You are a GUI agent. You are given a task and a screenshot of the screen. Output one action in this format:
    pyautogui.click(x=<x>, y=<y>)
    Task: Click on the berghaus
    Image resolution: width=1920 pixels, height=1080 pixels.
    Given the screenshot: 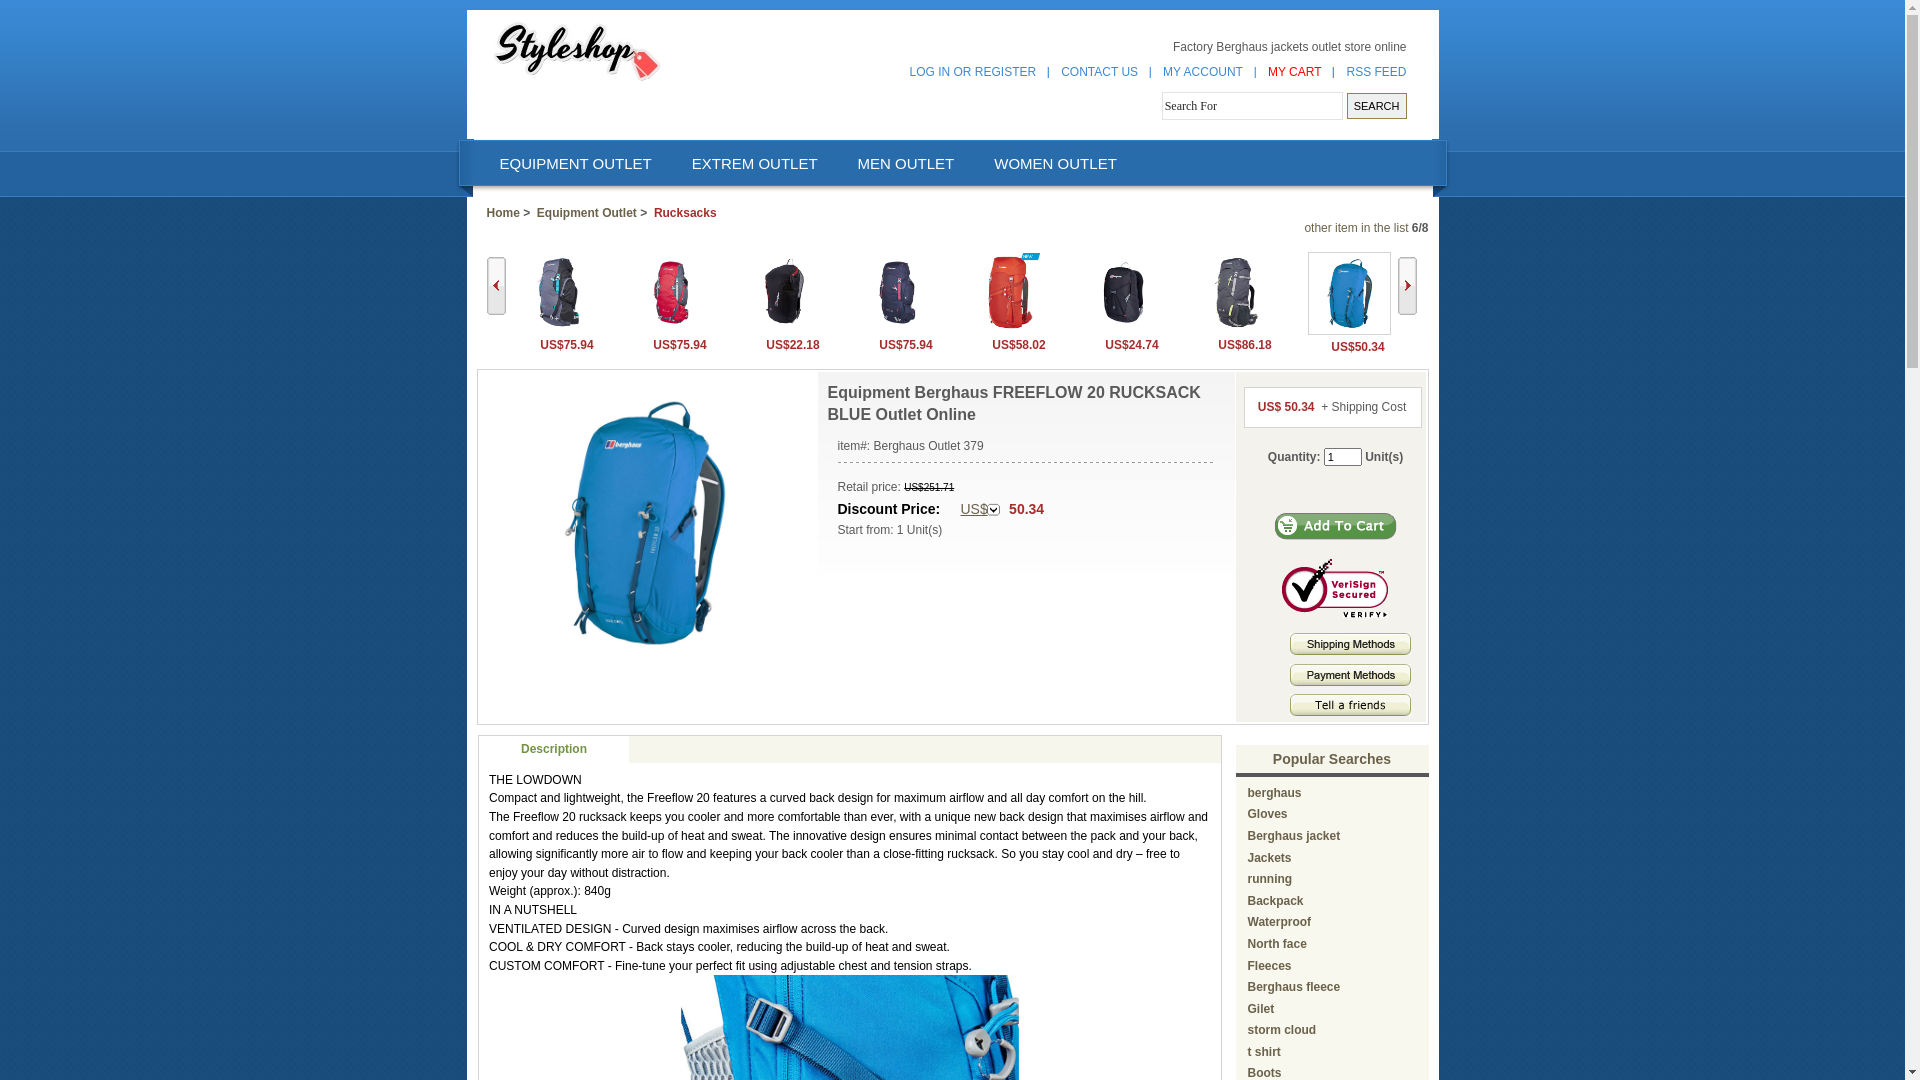 What is the action you would take?
    pyautogui.click(x=1275, y=793)
    